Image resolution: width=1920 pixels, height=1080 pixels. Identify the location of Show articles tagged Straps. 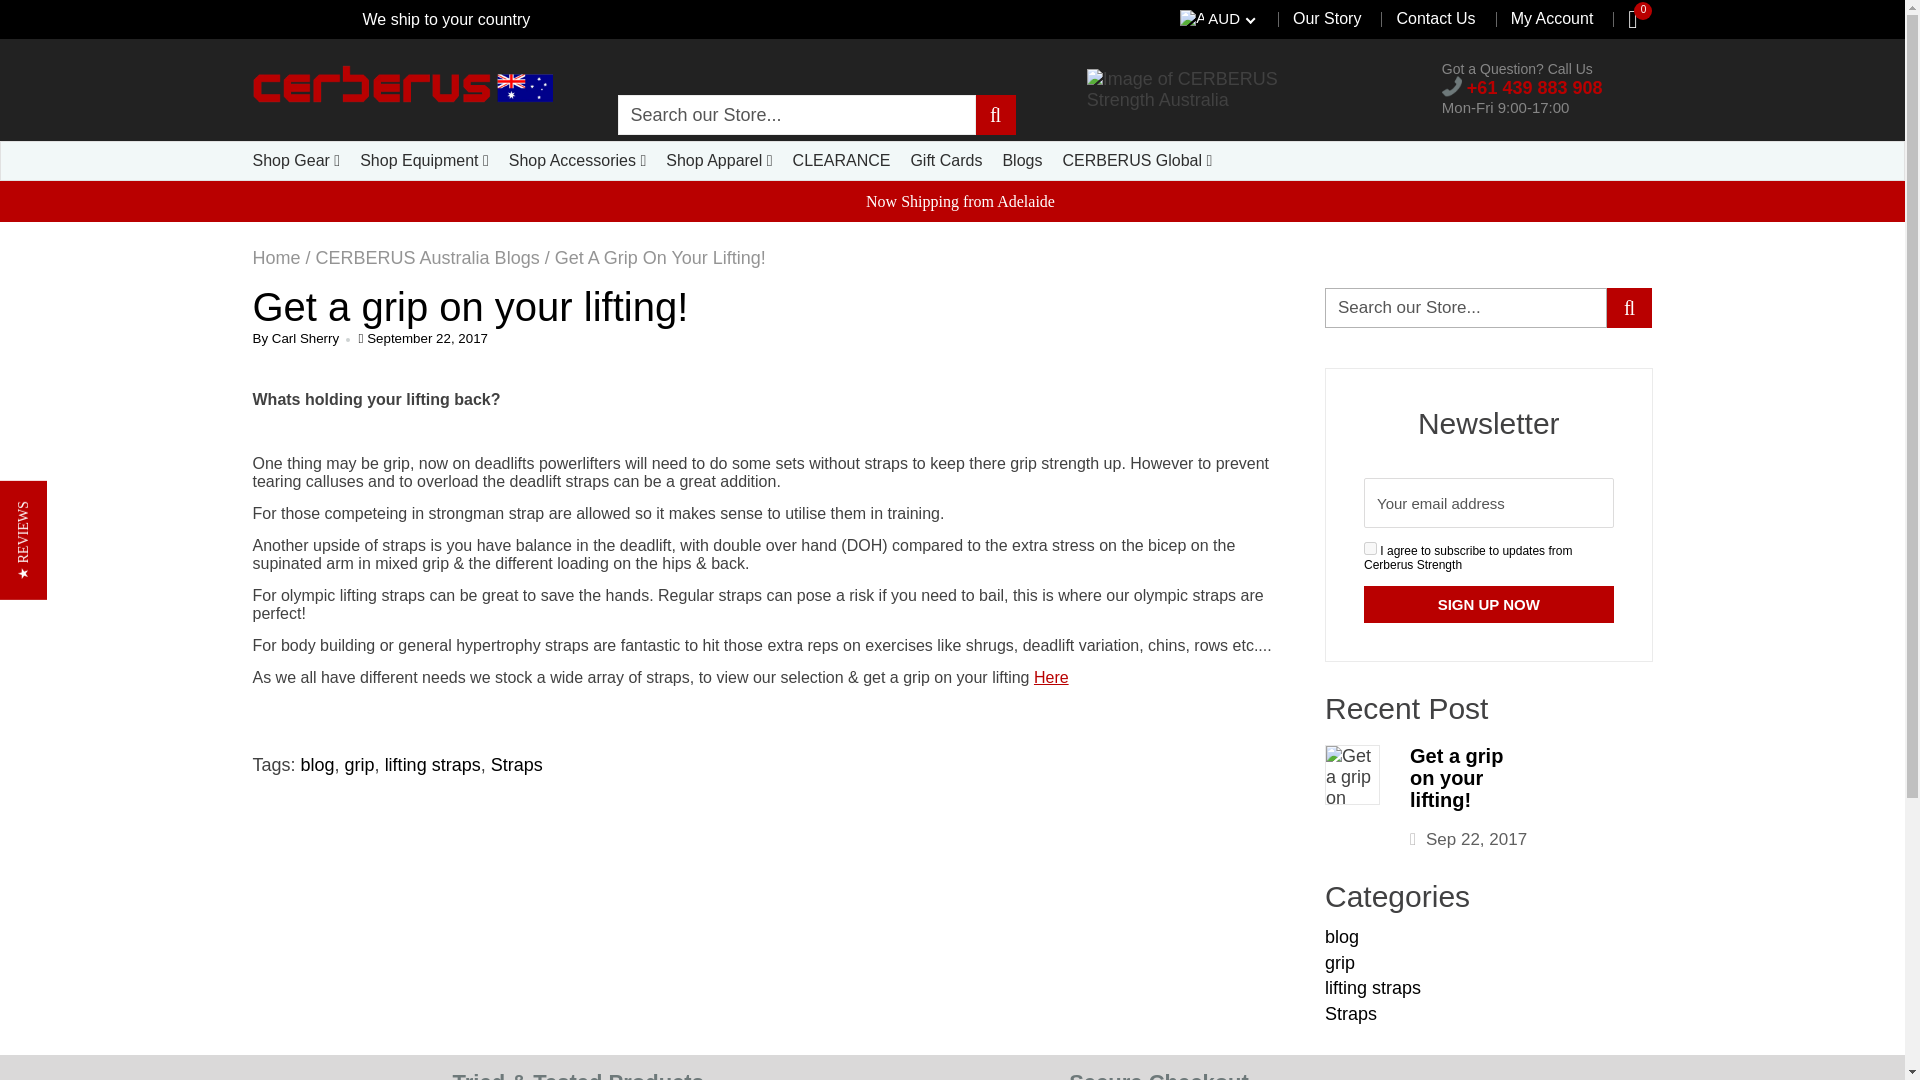
(1350, 1014).